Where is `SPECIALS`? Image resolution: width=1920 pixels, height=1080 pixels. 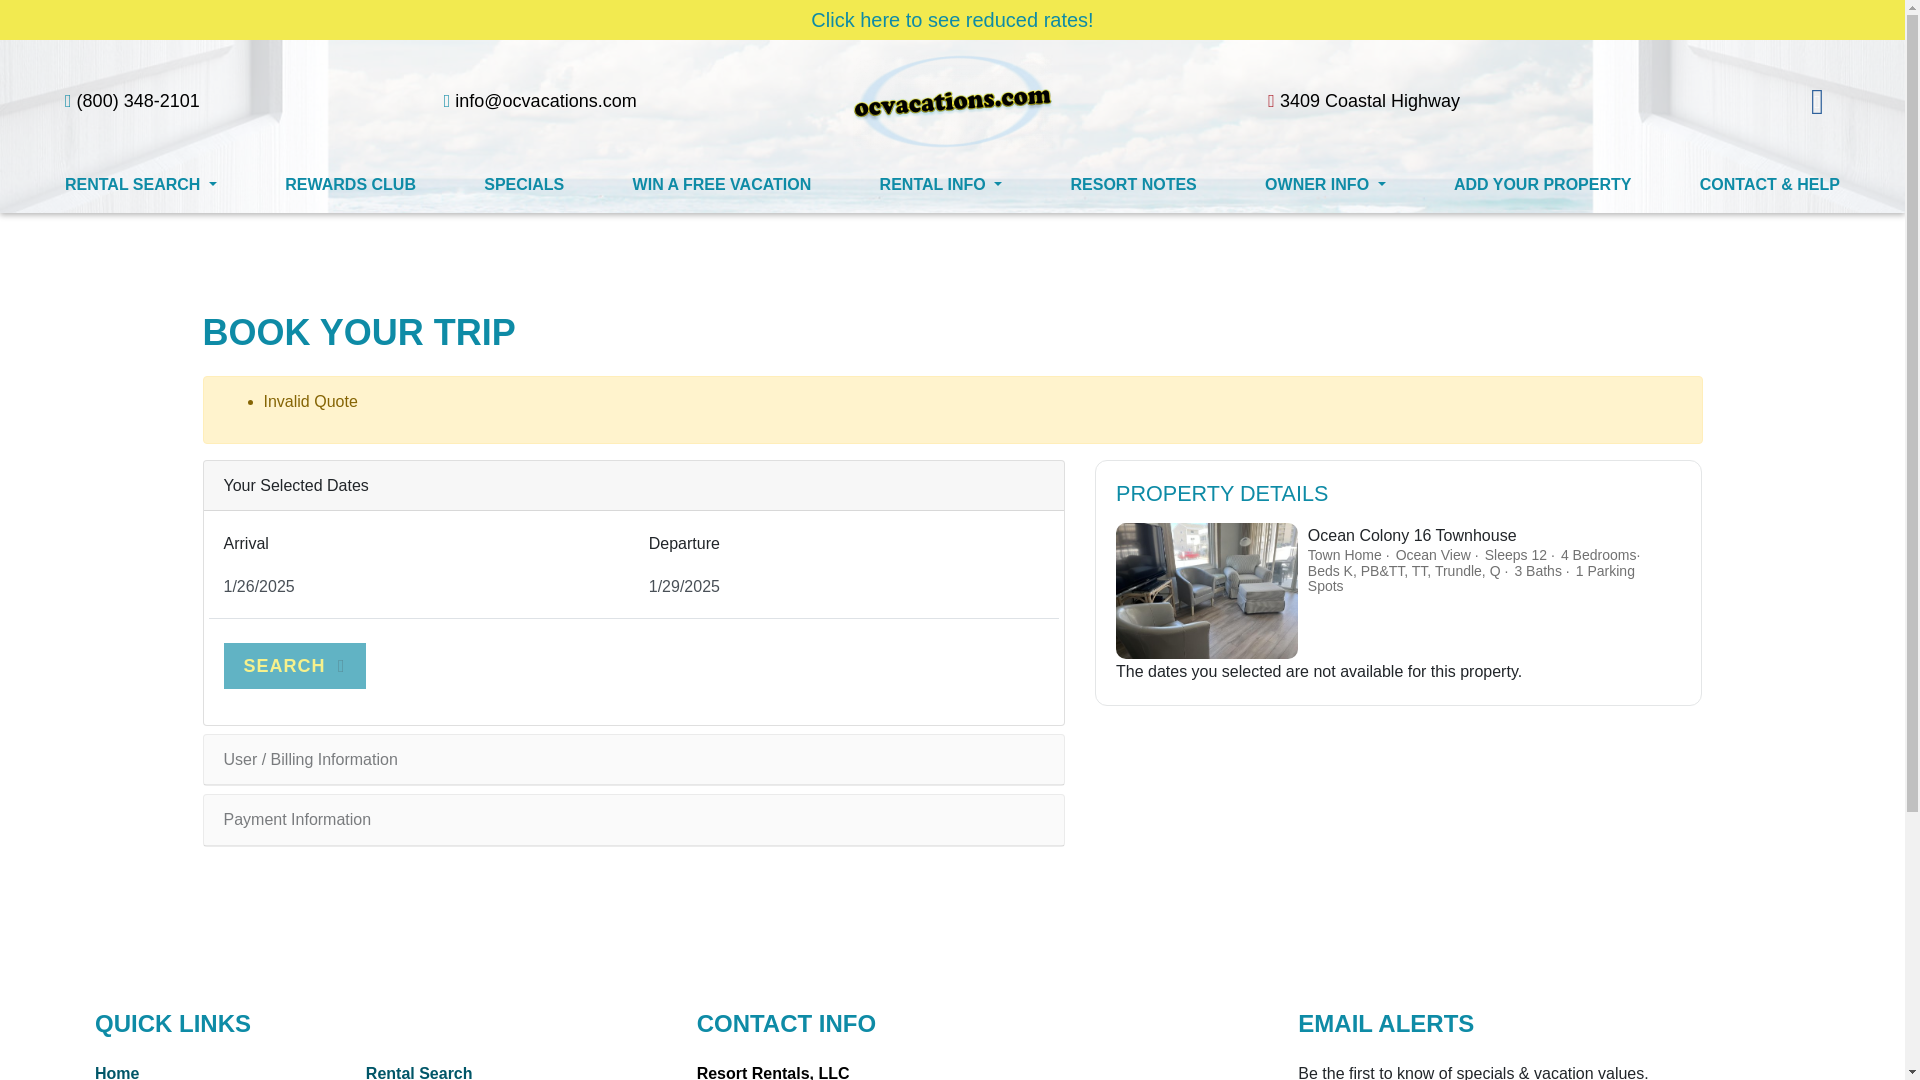
SPECIALS is located at coordinates (524, 184).